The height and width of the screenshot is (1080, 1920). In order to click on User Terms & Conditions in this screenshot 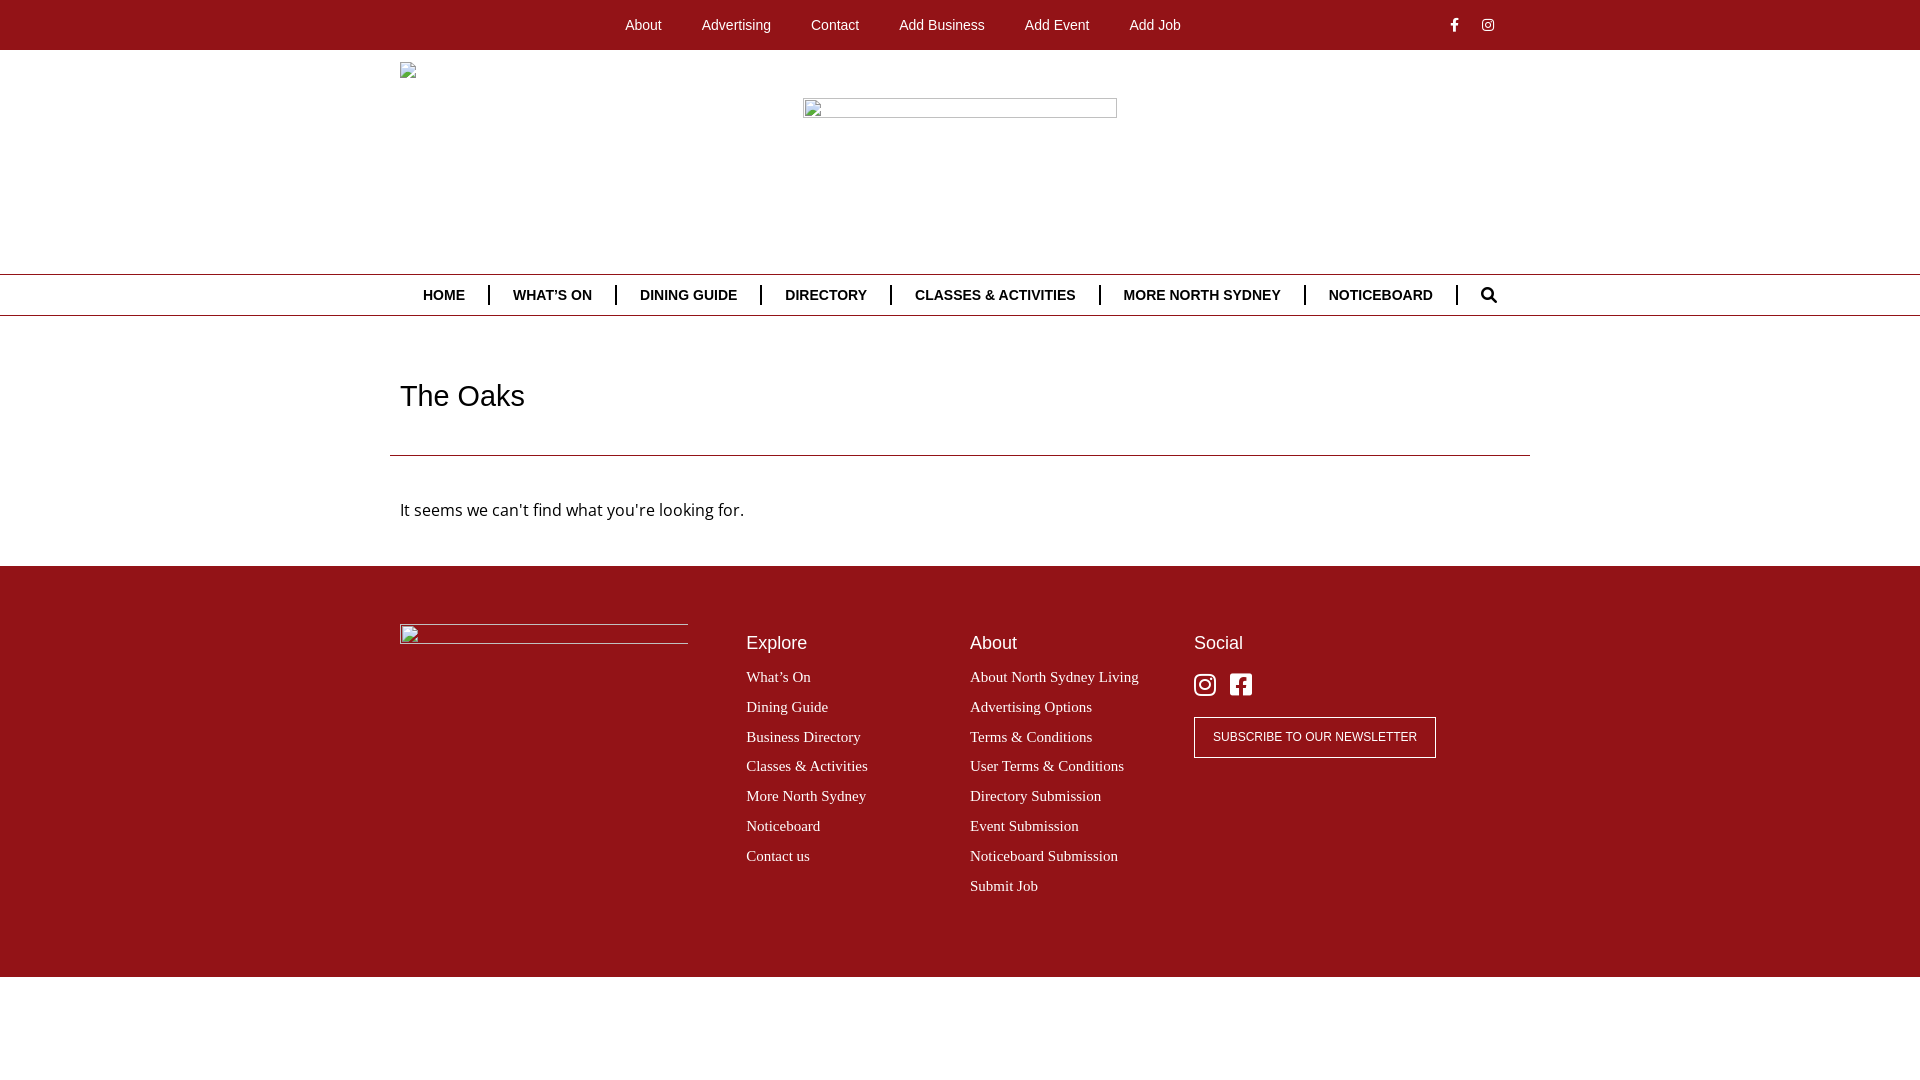, I will do `click(1047, 766)`.